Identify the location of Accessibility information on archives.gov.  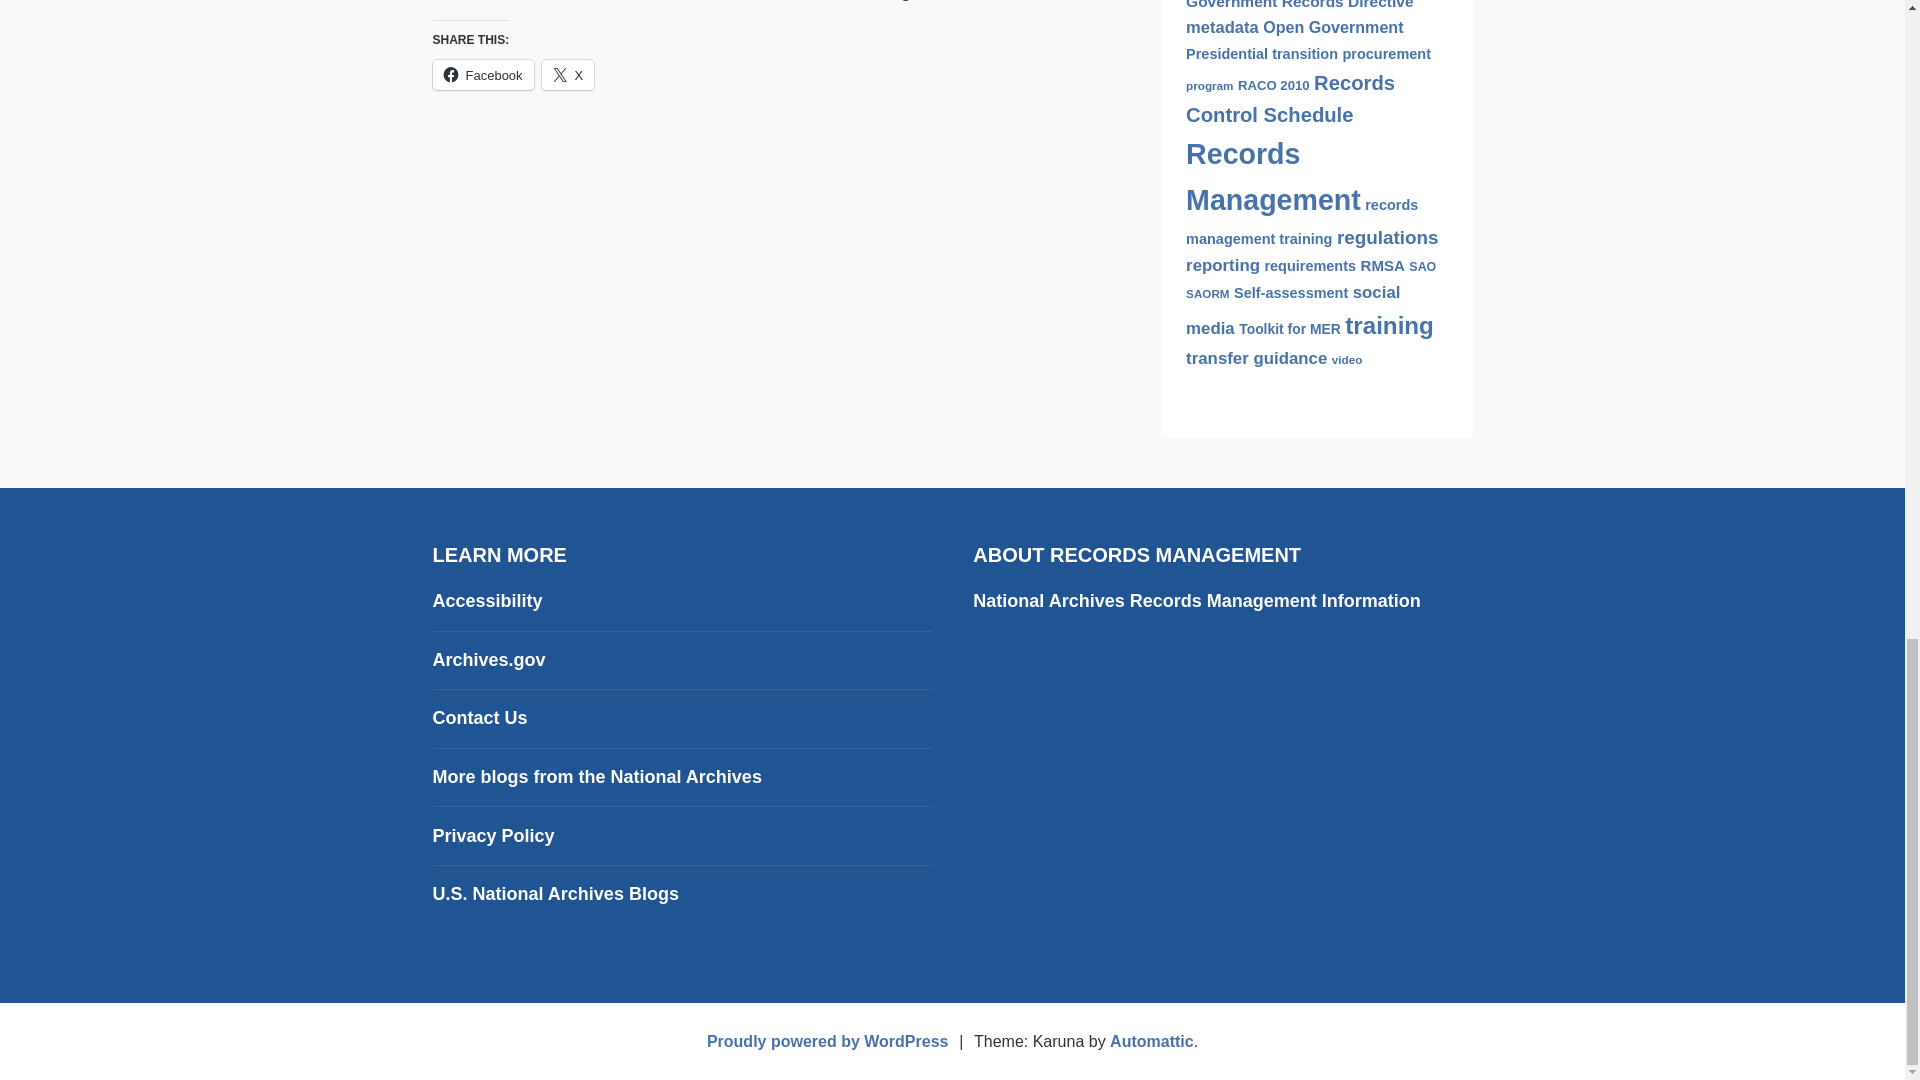
(486, 600).